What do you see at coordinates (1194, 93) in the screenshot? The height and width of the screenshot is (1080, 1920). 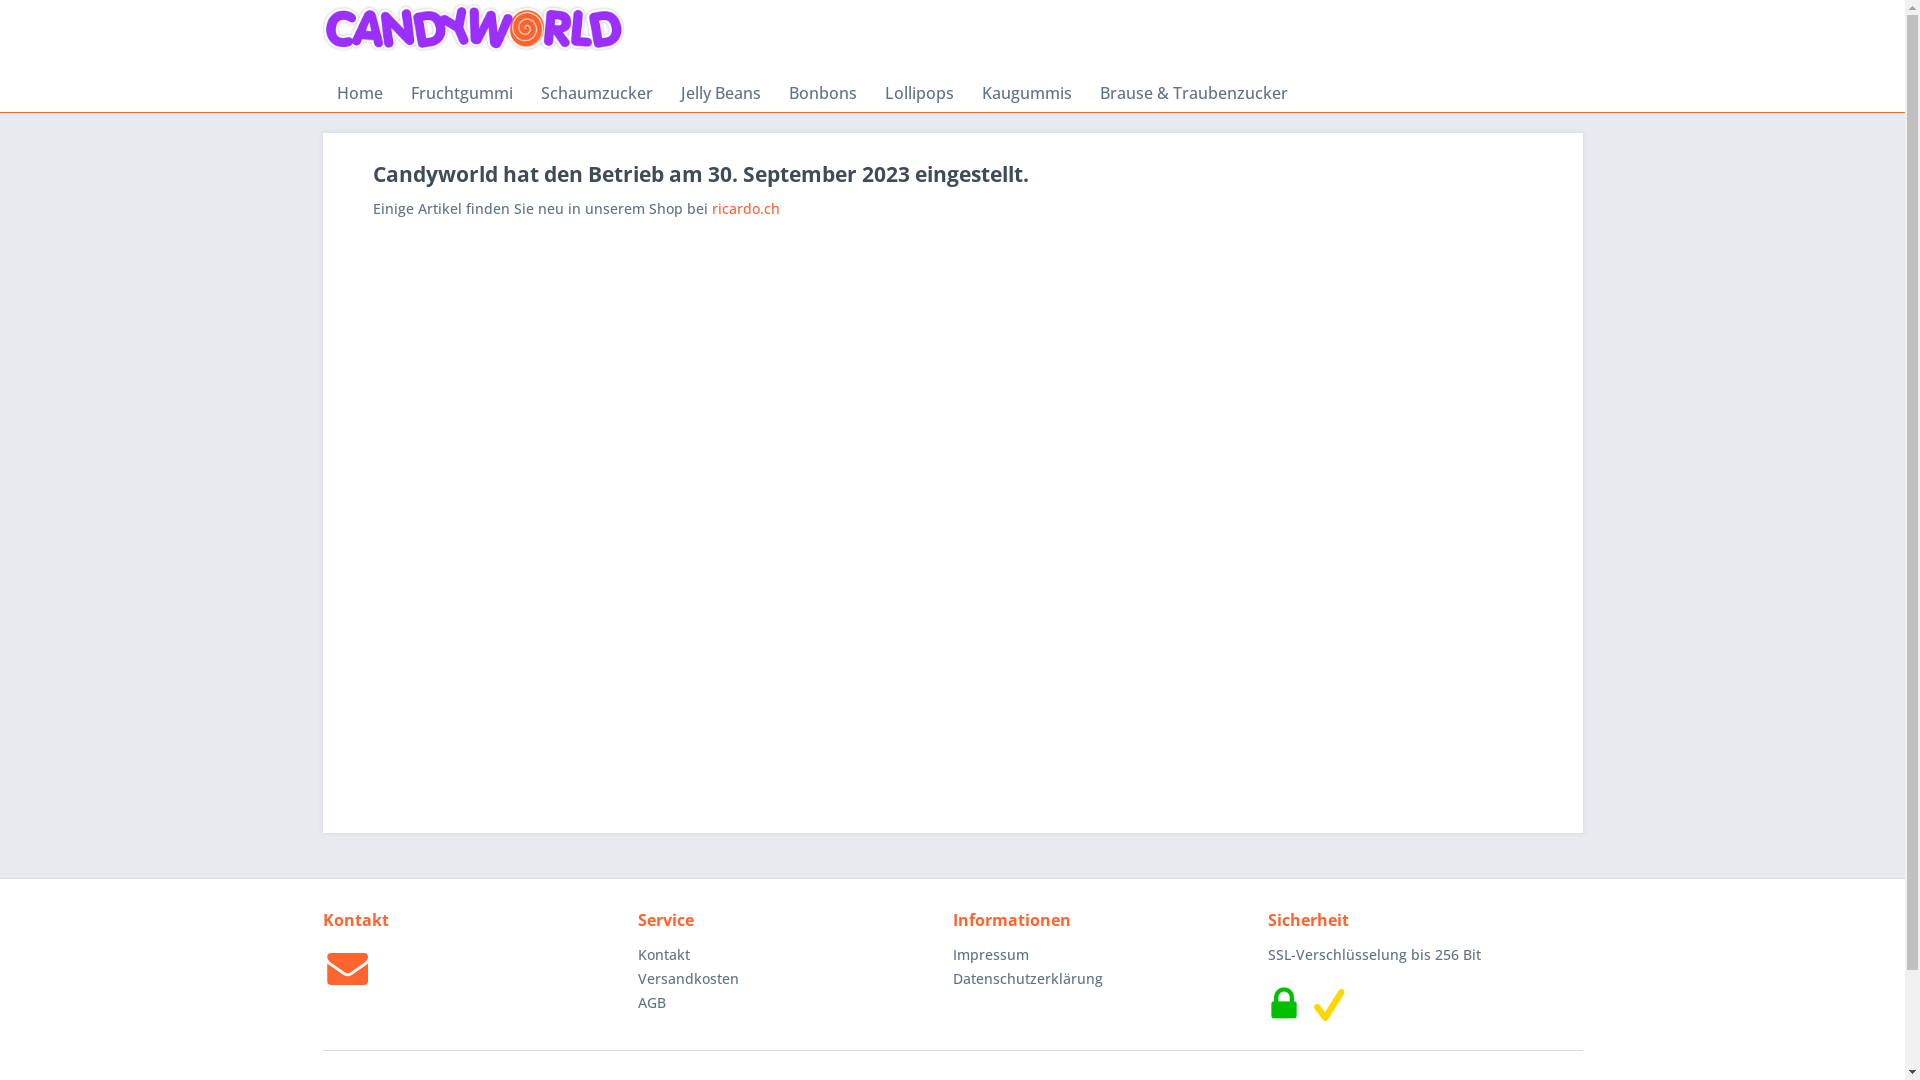 I see `Brause & Traubenzucker` at bounding box center [1194, 93].